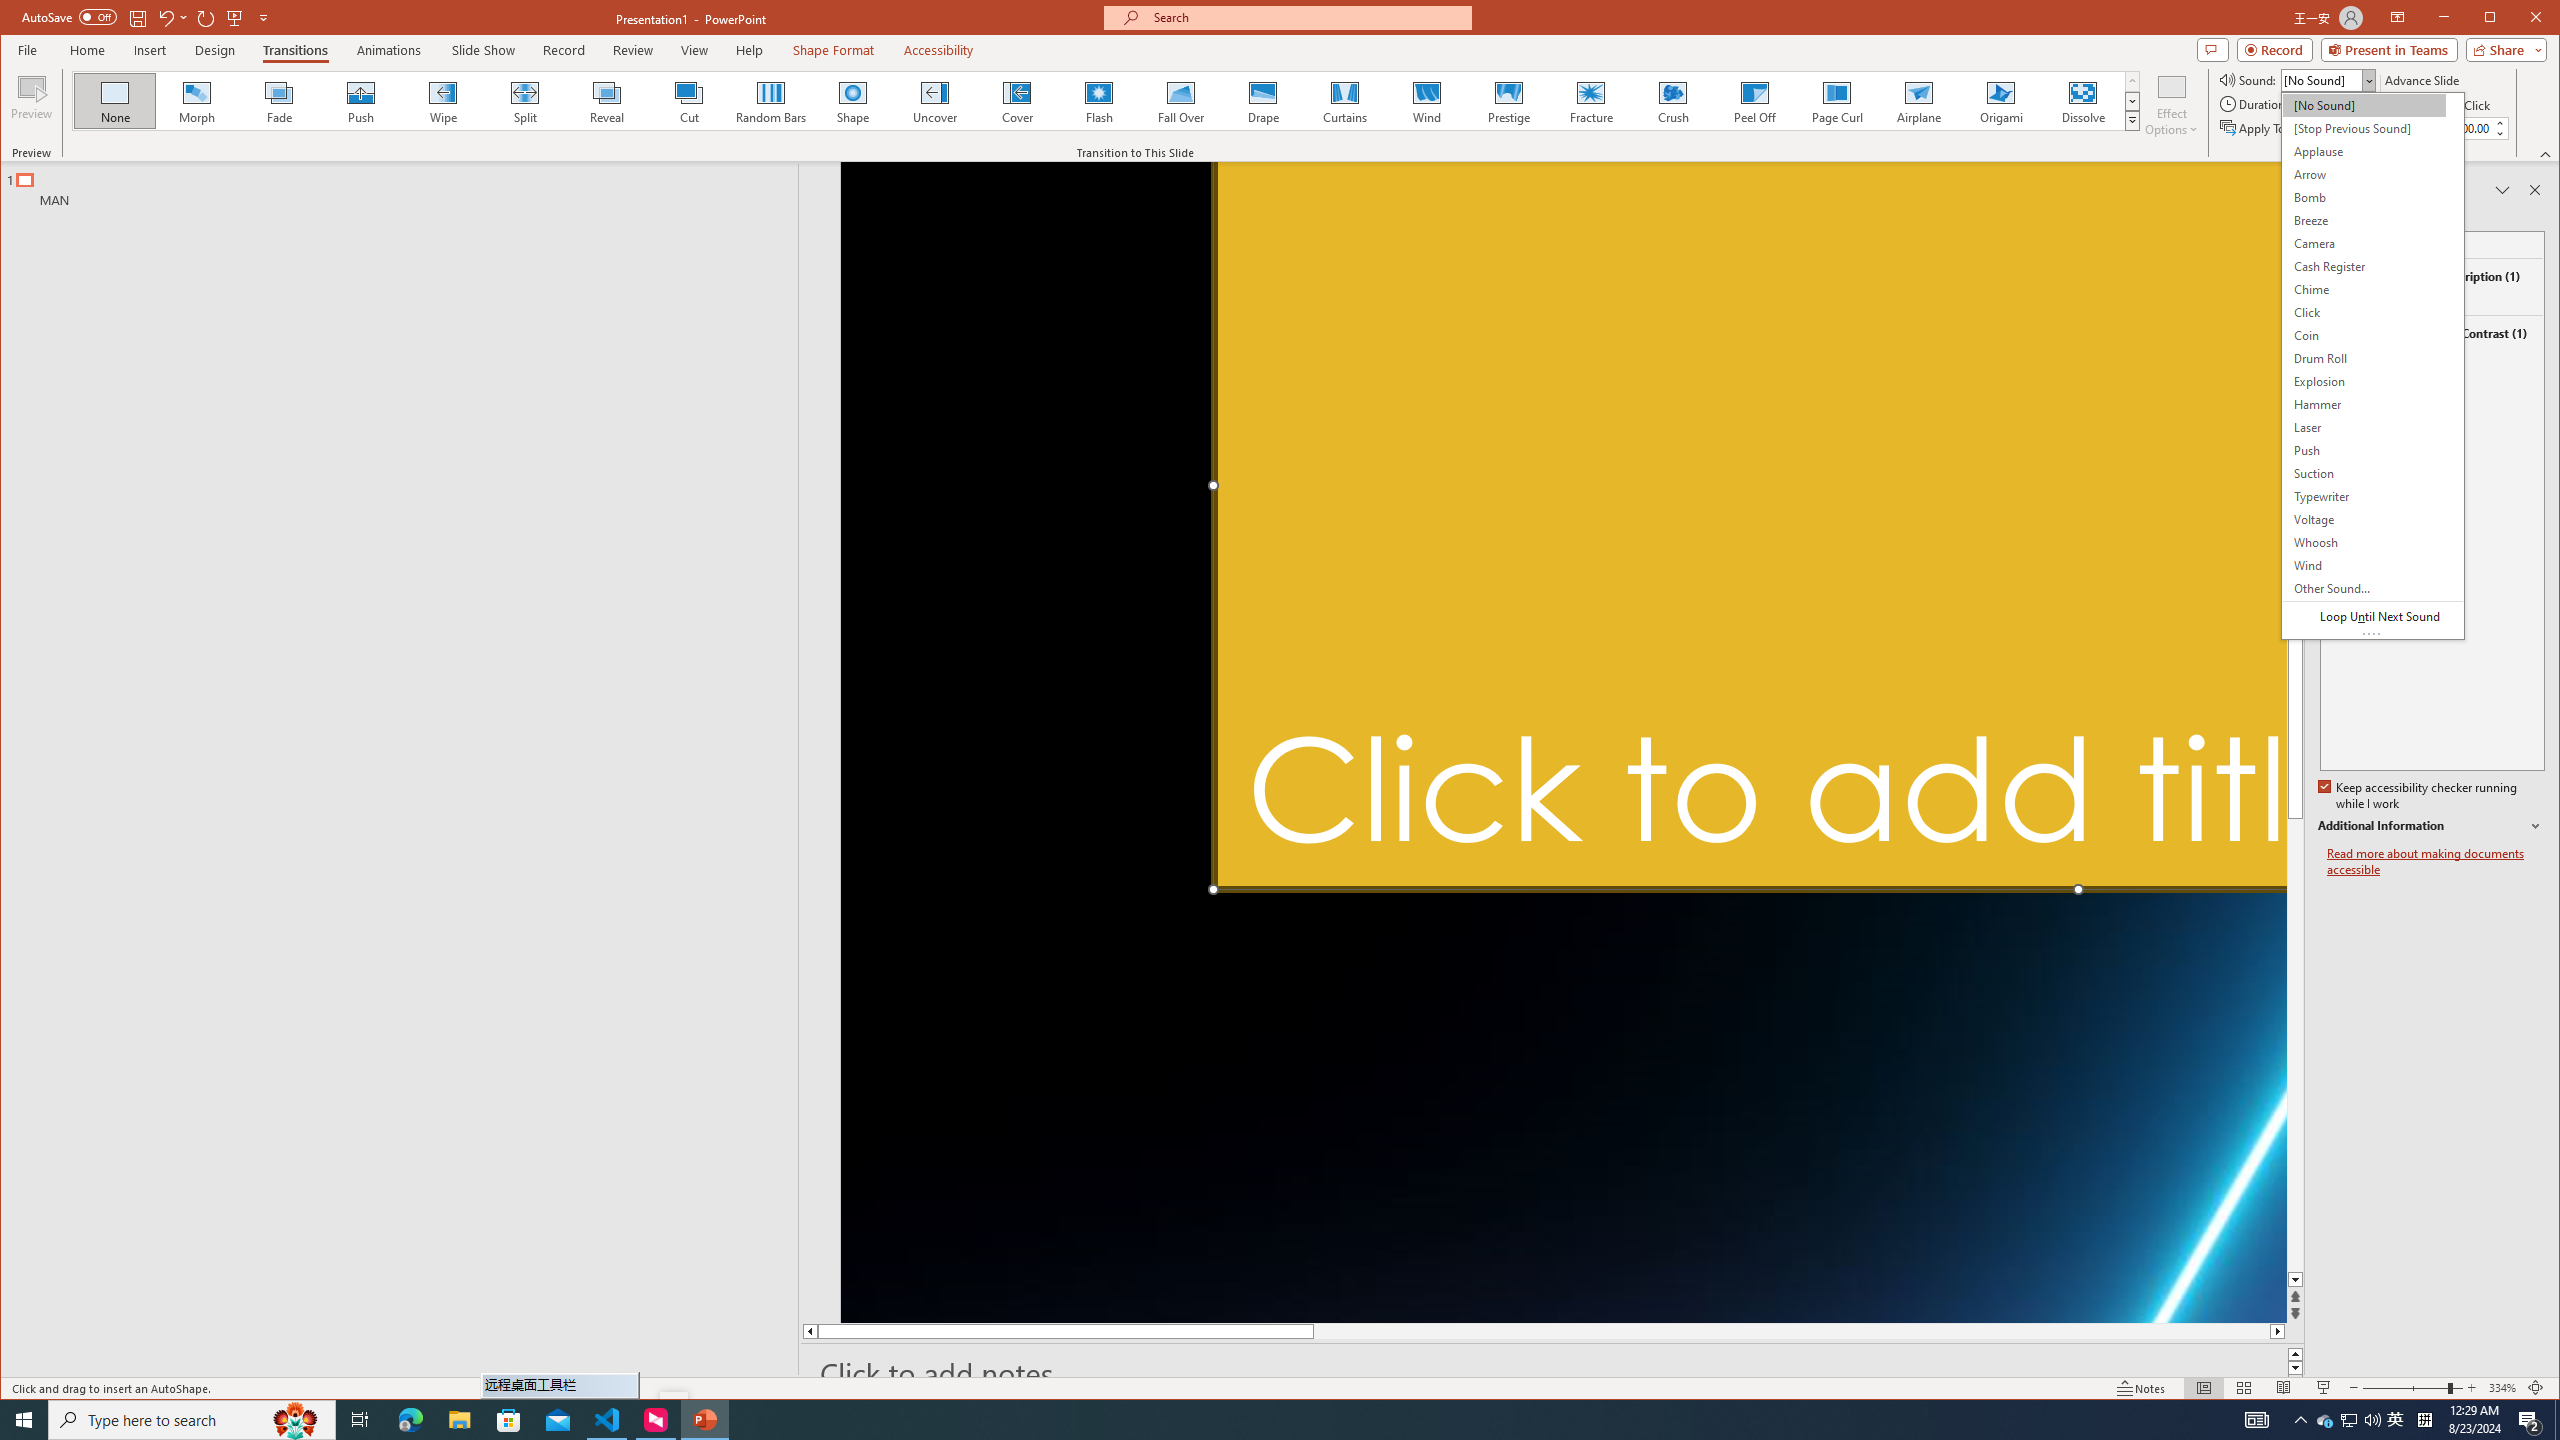 The height and width of the screenshot is (1440, 2560). I want to click on Shape, so click(852, 101).